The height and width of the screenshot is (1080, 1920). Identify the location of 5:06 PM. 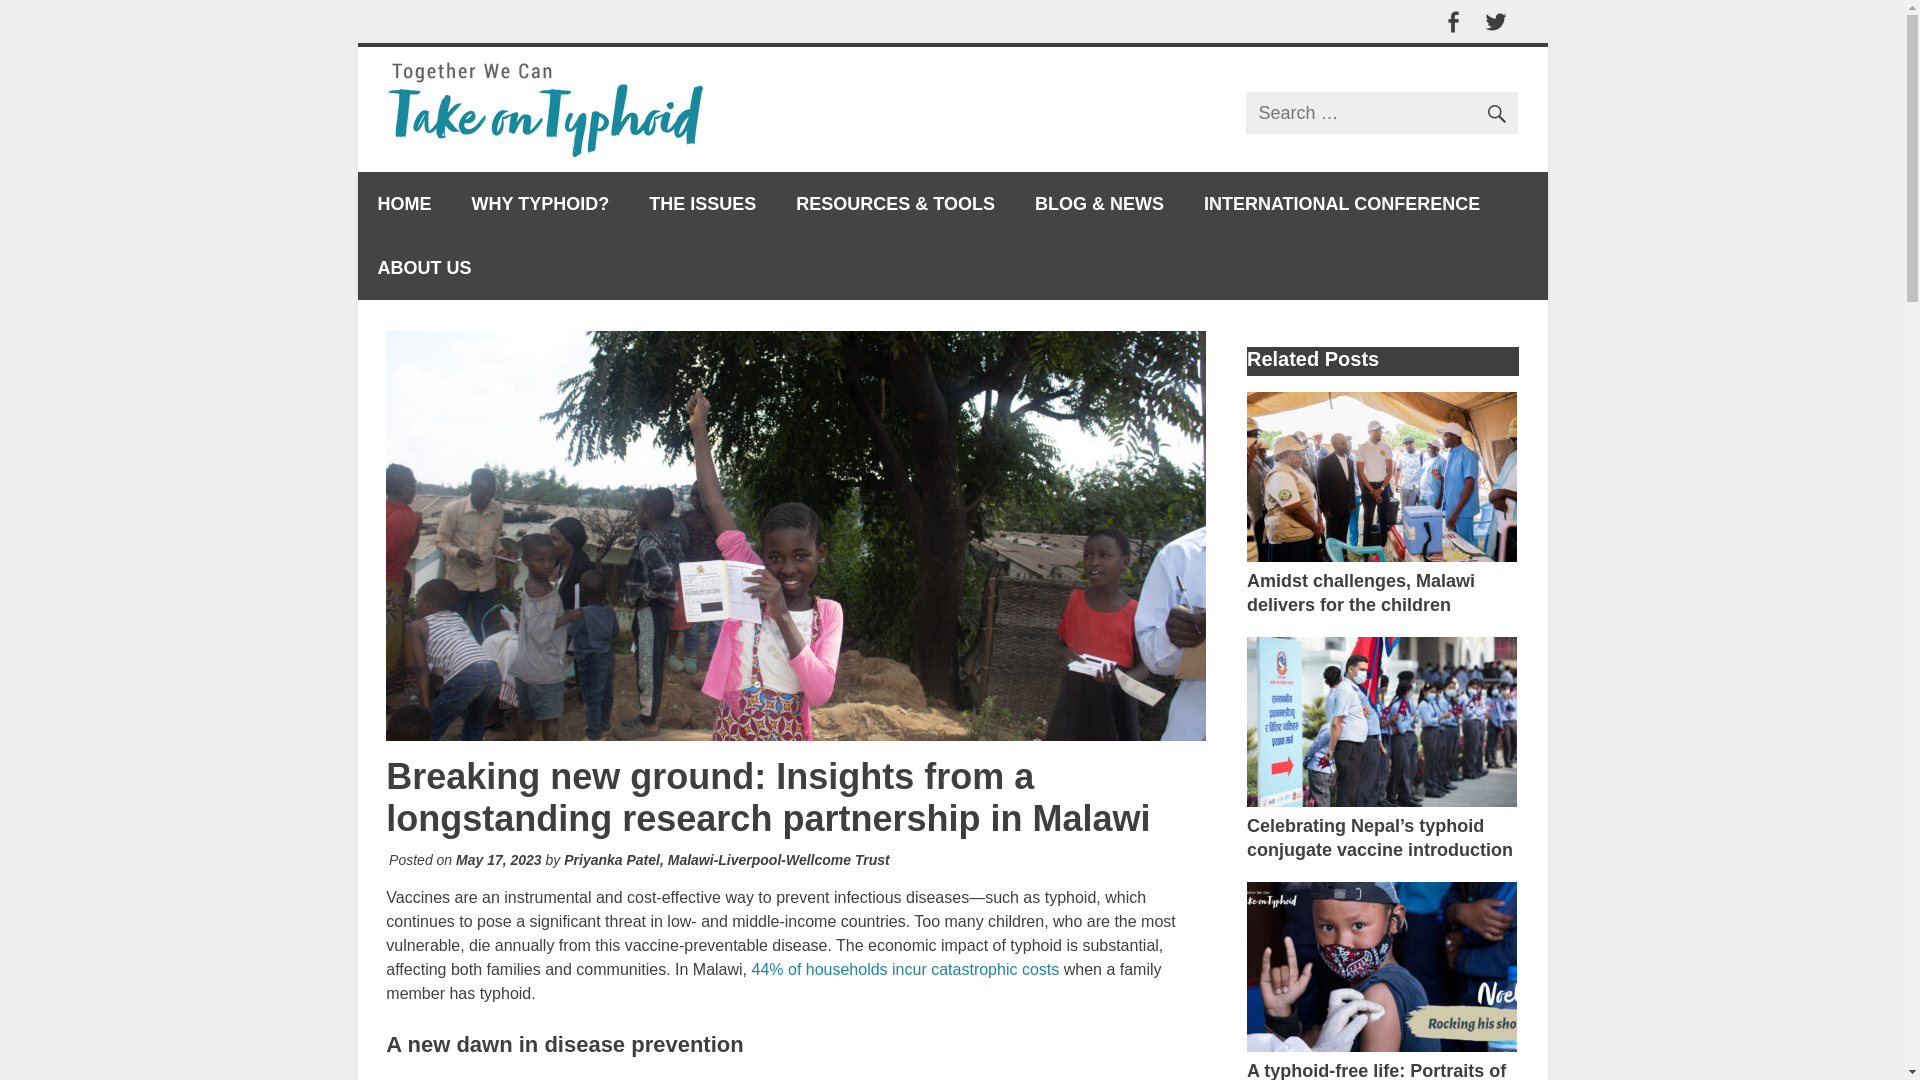
(498, 860).